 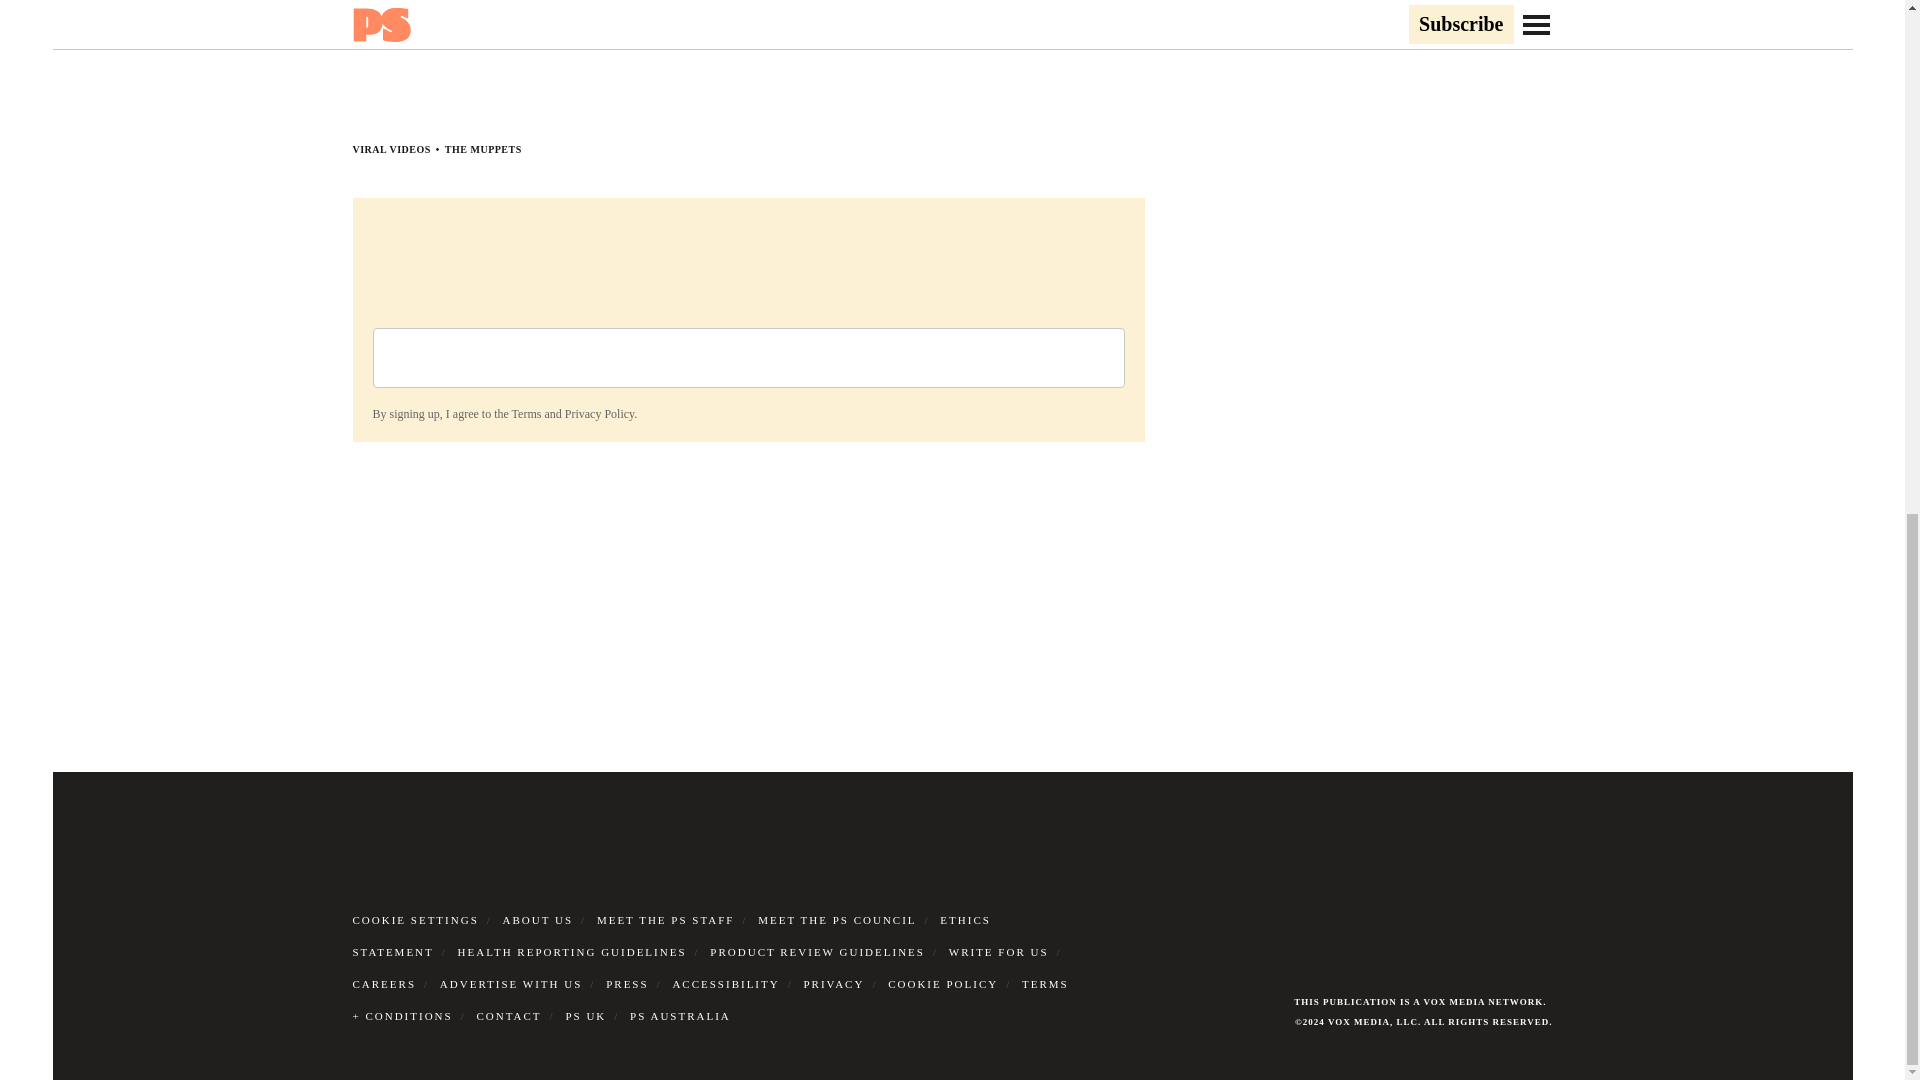 What do you see at coordinates (726, 983) in the screenshot?
I see `ACCESSIBILITY` at bounding box center [726, 983].